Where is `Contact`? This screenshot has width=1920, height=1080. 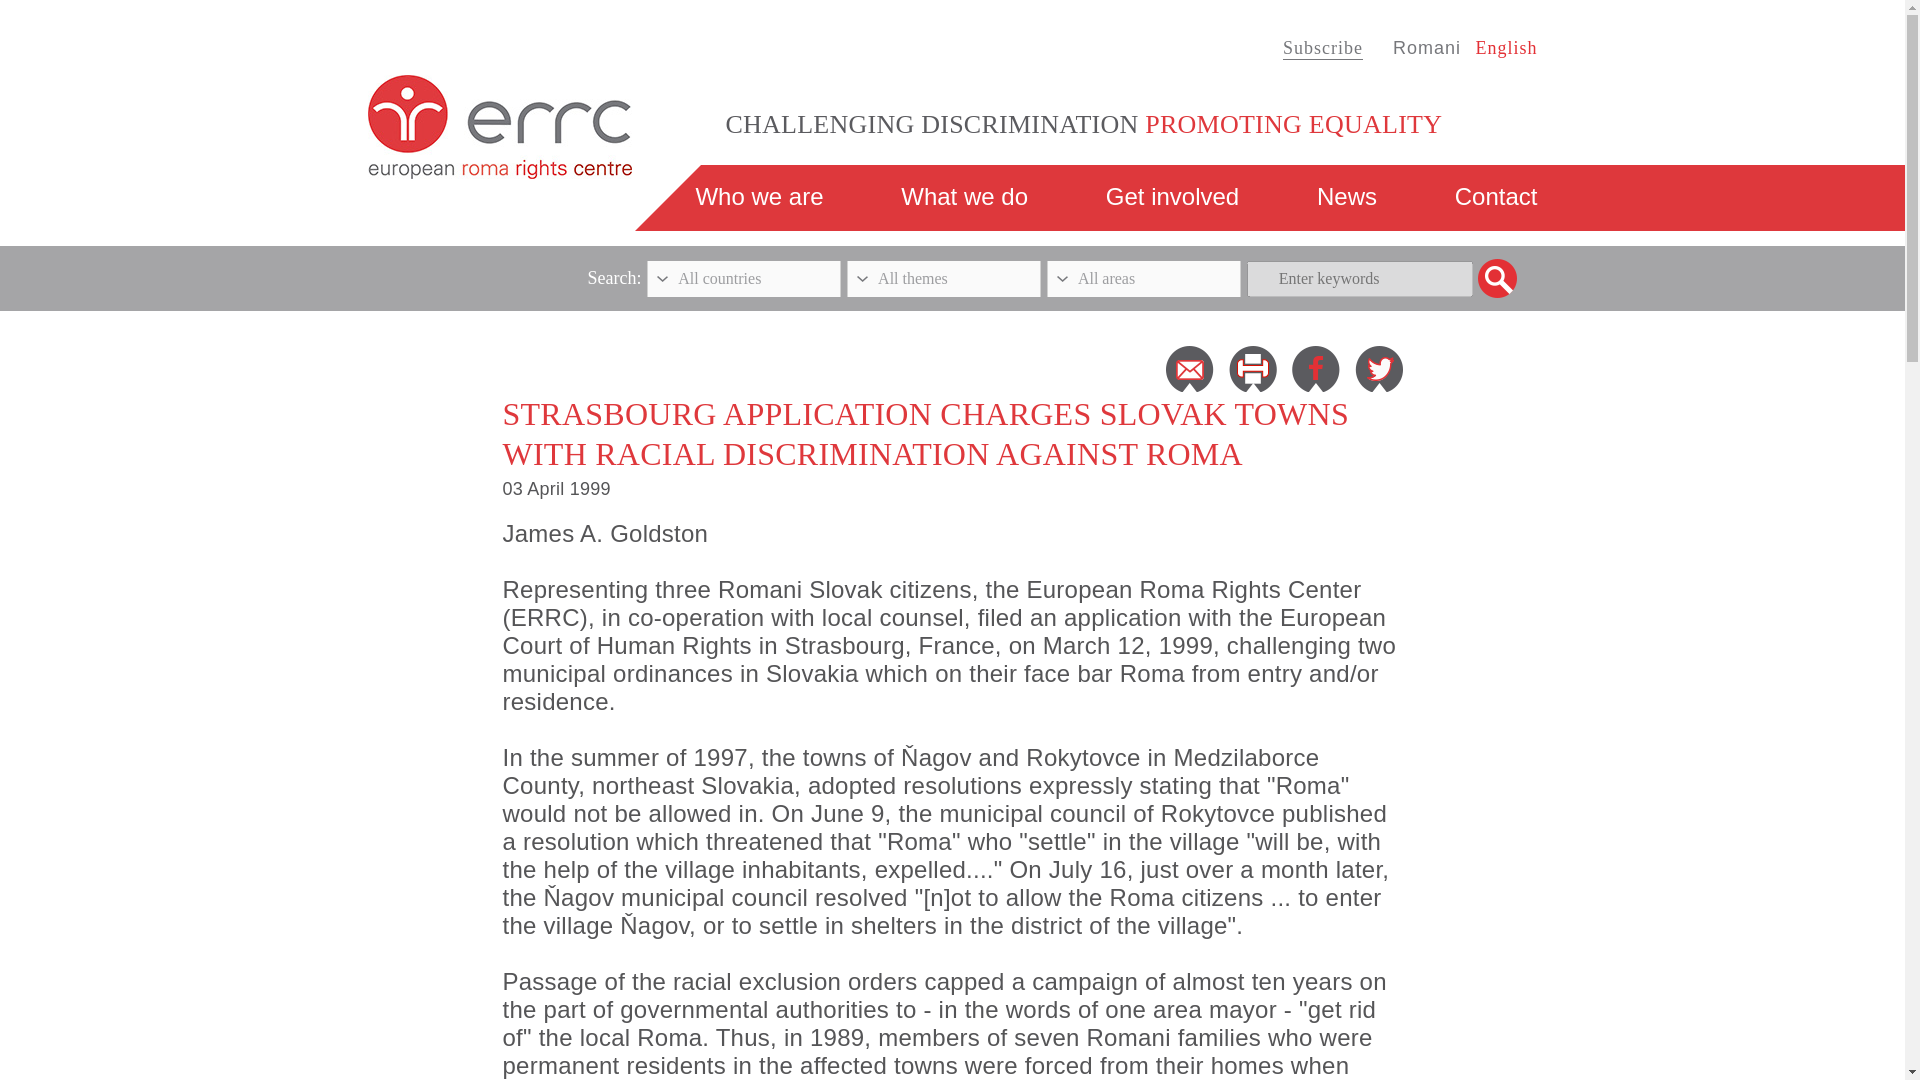 Contact is located at coordinates (1496, 196).